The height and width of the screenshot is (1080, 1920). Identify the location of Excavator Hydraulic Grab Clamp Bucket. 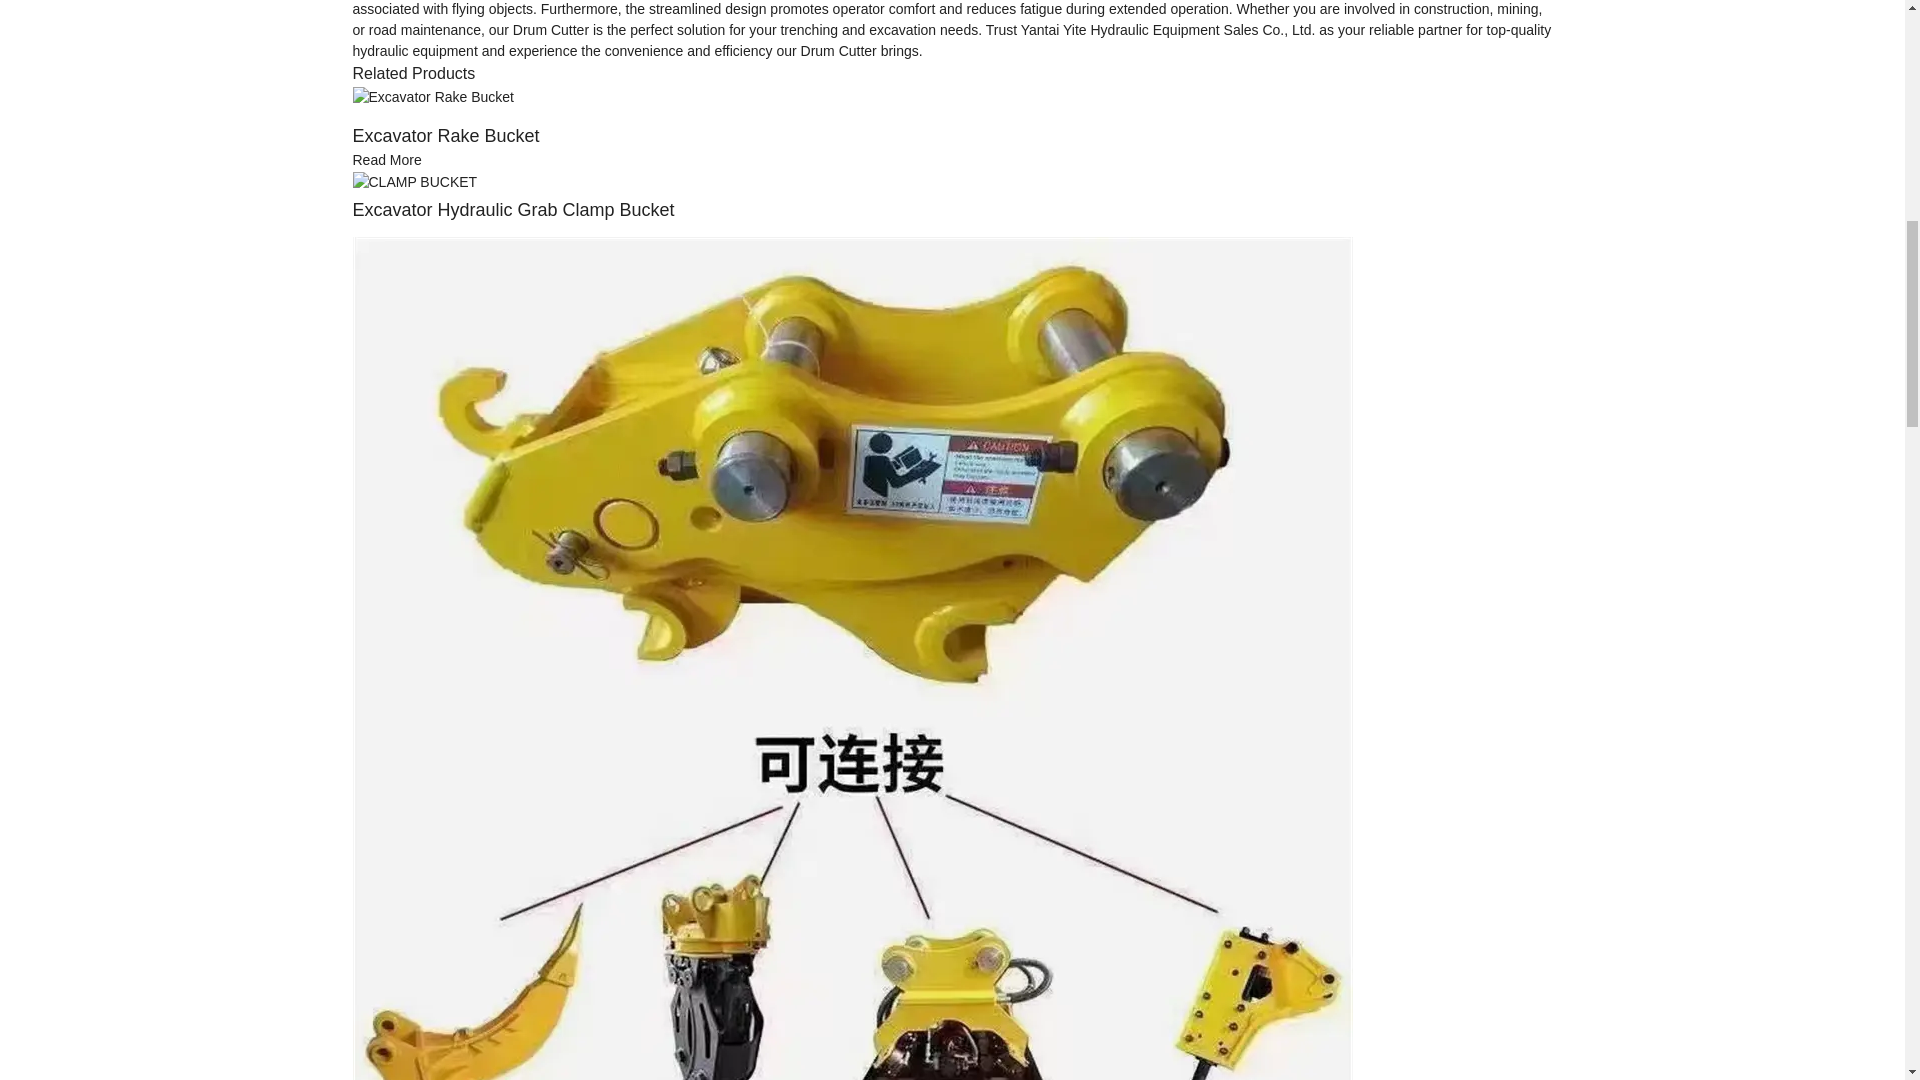
(512, 210).